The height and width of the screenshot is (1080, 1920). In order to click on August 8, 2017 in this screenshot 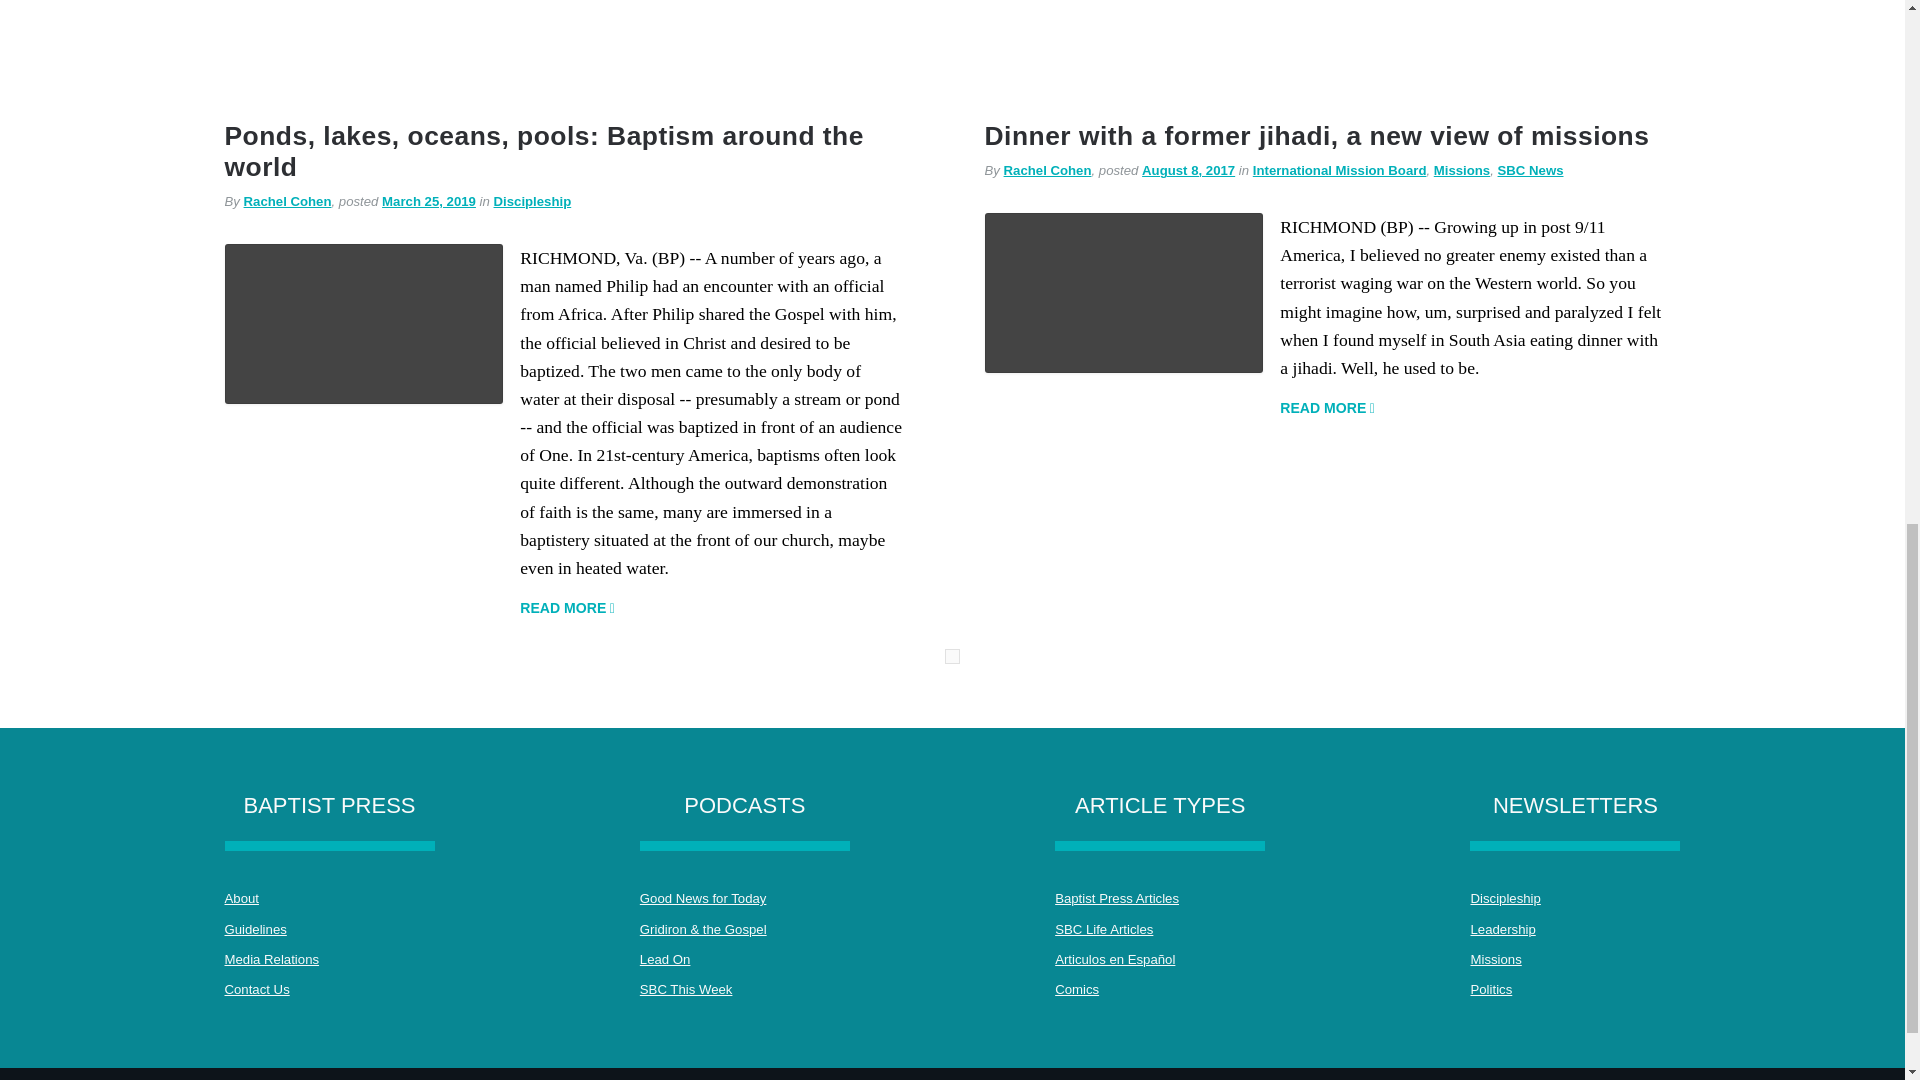, I will do `click(1188, 170)`.